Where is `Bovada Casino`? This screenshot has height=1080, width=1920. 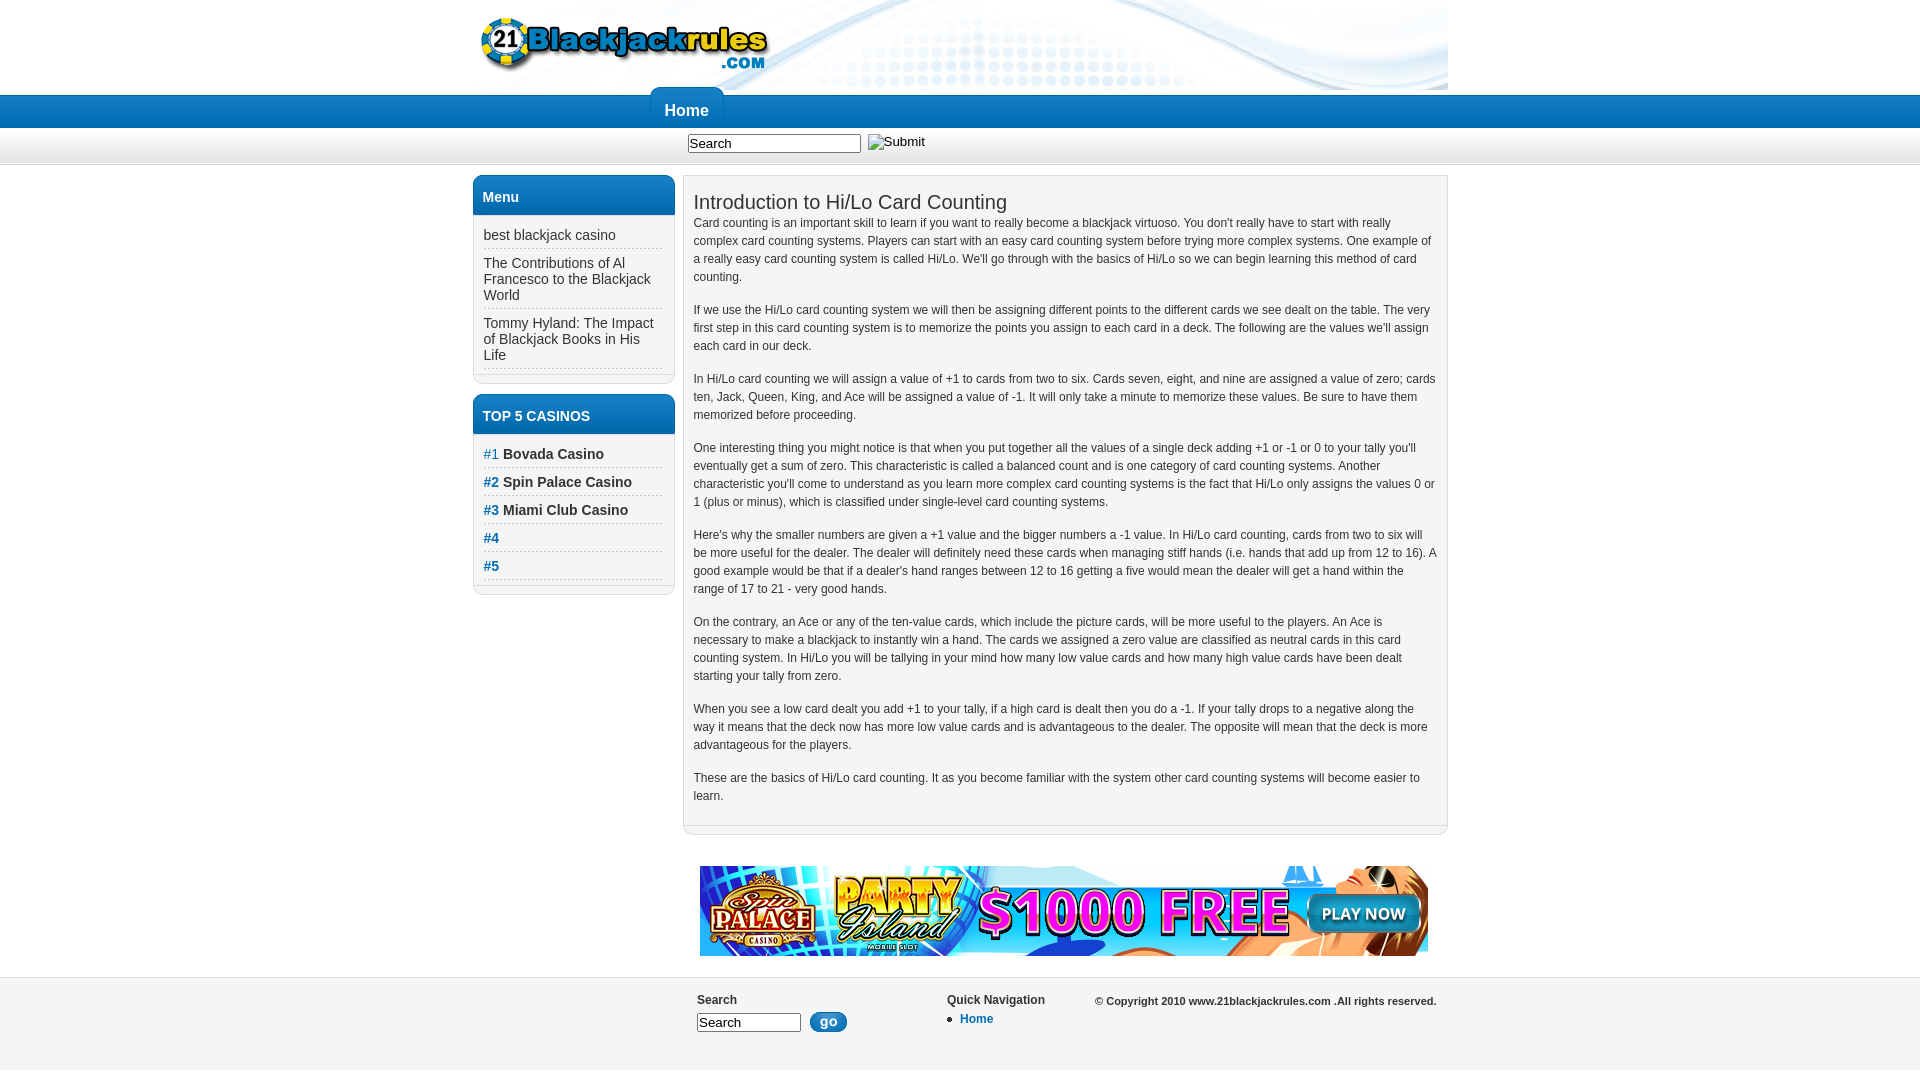 Bovada Casino is located at coordinates (554, 454).